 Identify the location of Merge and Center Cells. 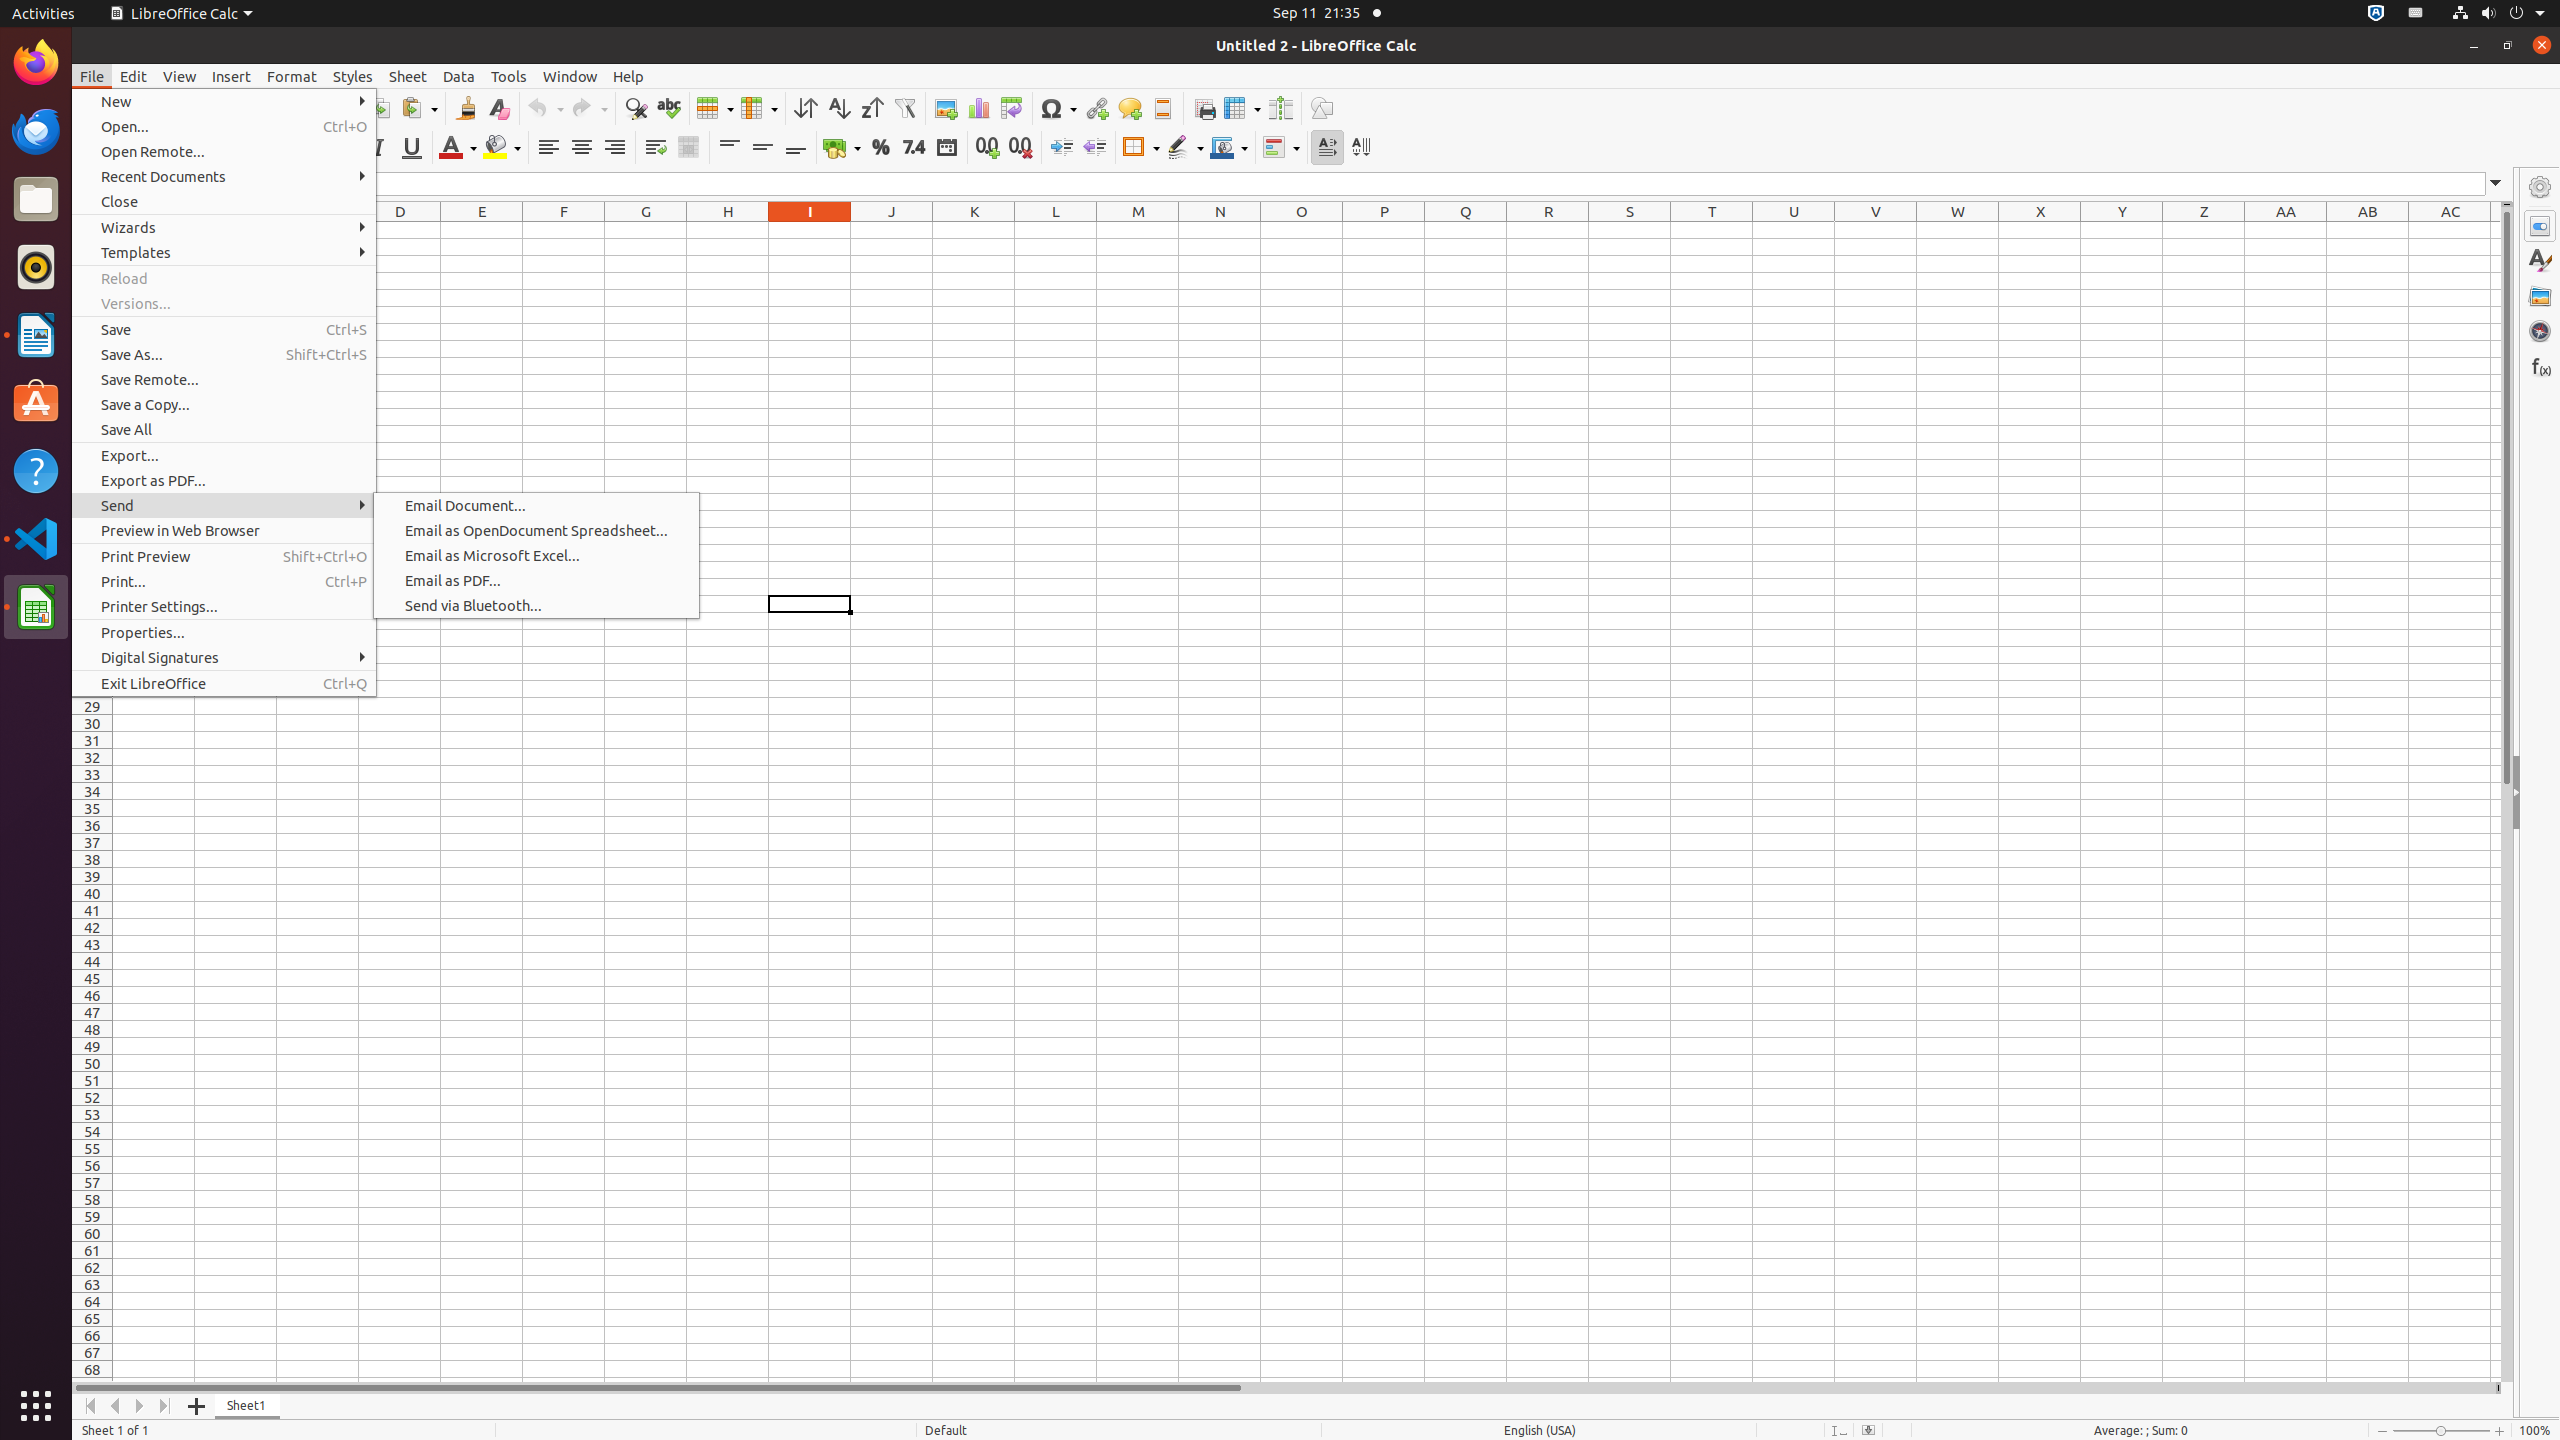
(688, 148).